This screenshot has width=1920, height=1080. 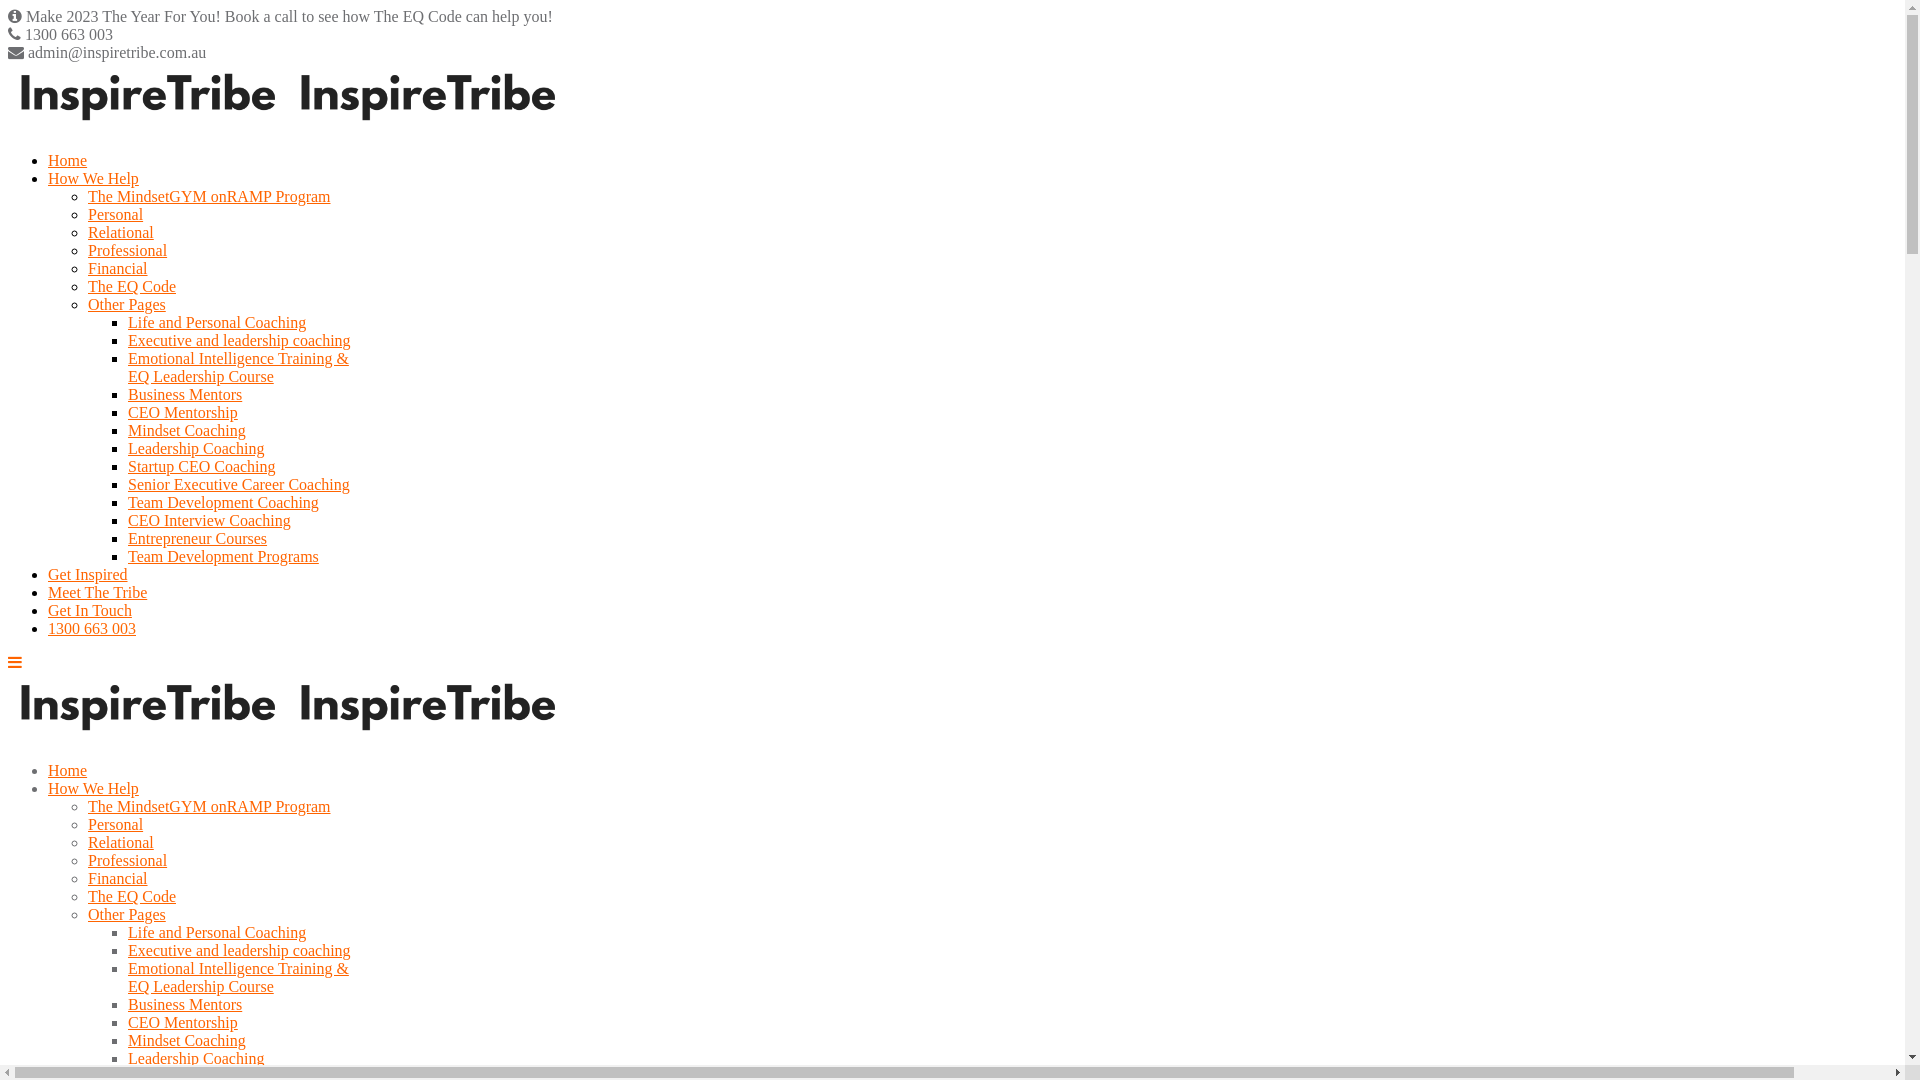 What do you see at coordinates (198, 538) in the screenshot?
I see `Entrepreneur Courses` at bounding box center [198, 538].